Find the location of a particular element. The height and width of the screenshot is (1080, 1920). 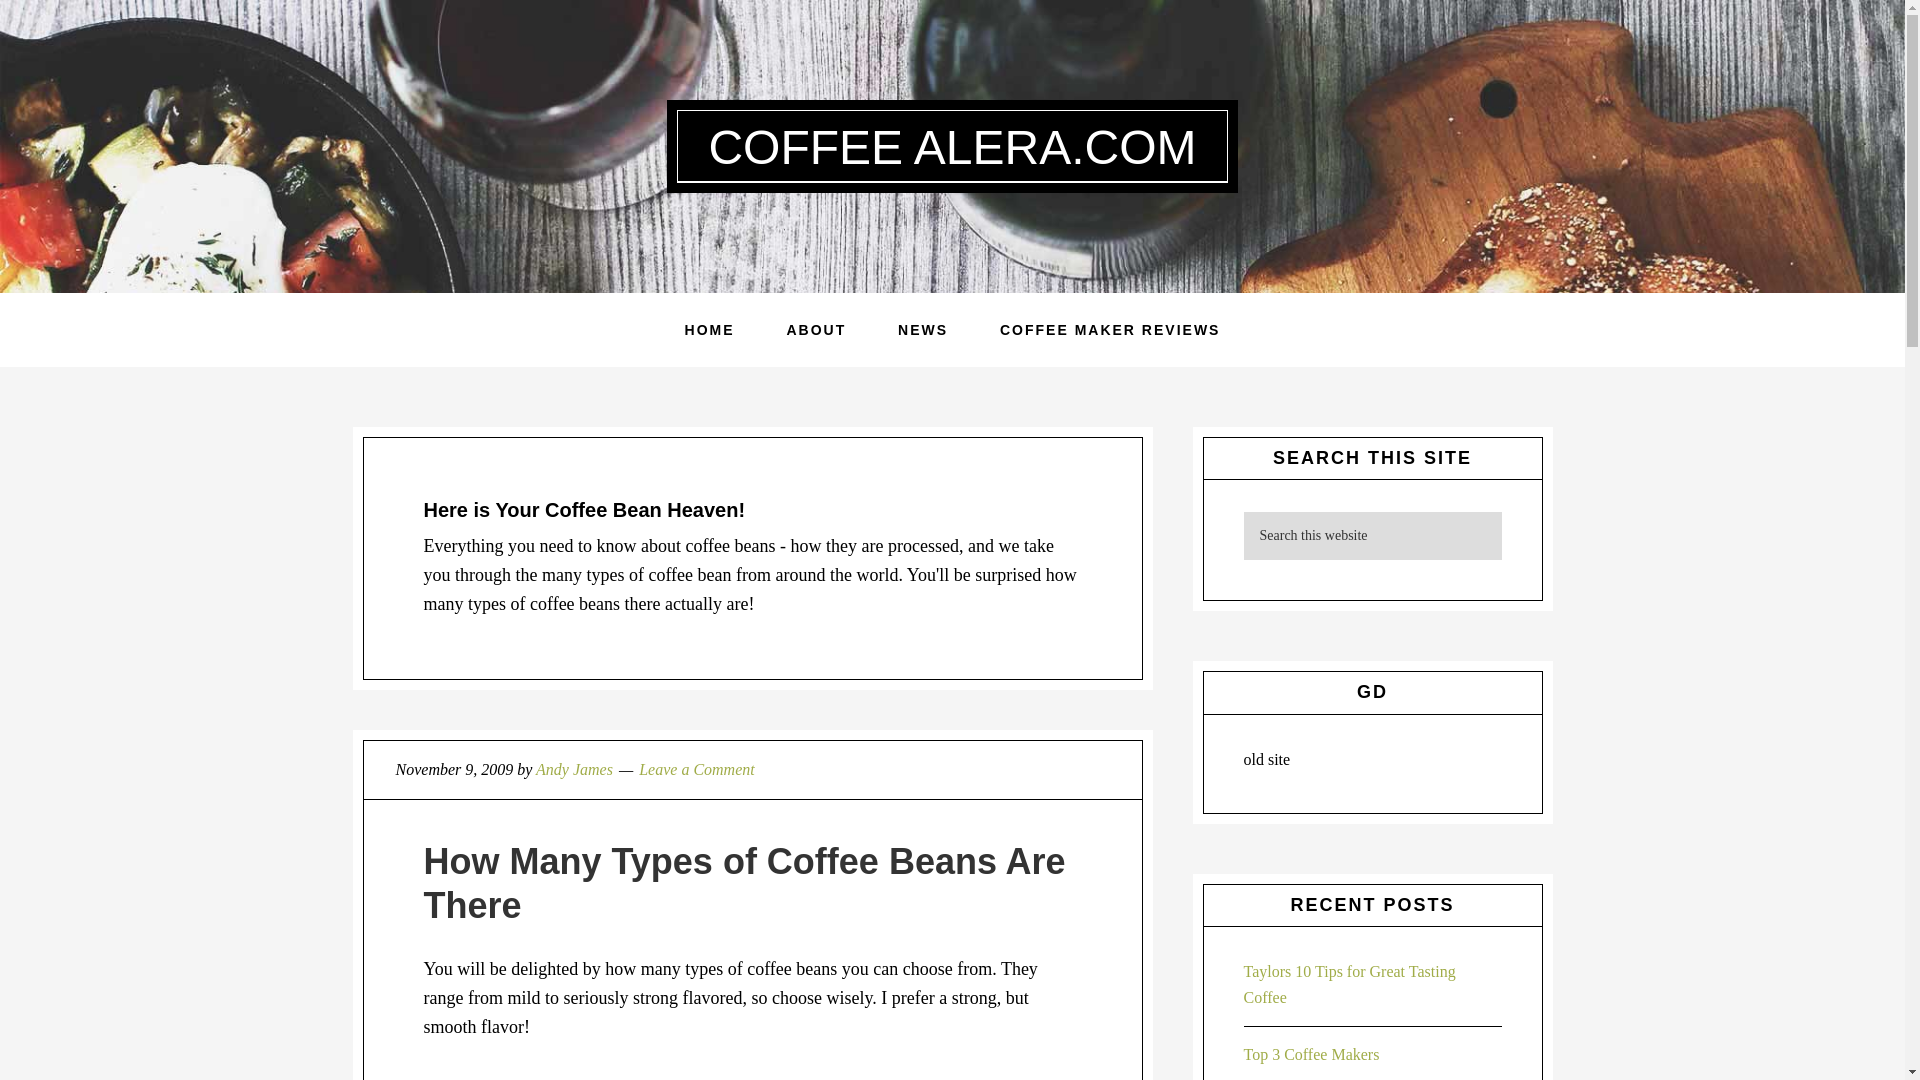

COFFEE ALERA.COM is located at coordinates (952, 146).